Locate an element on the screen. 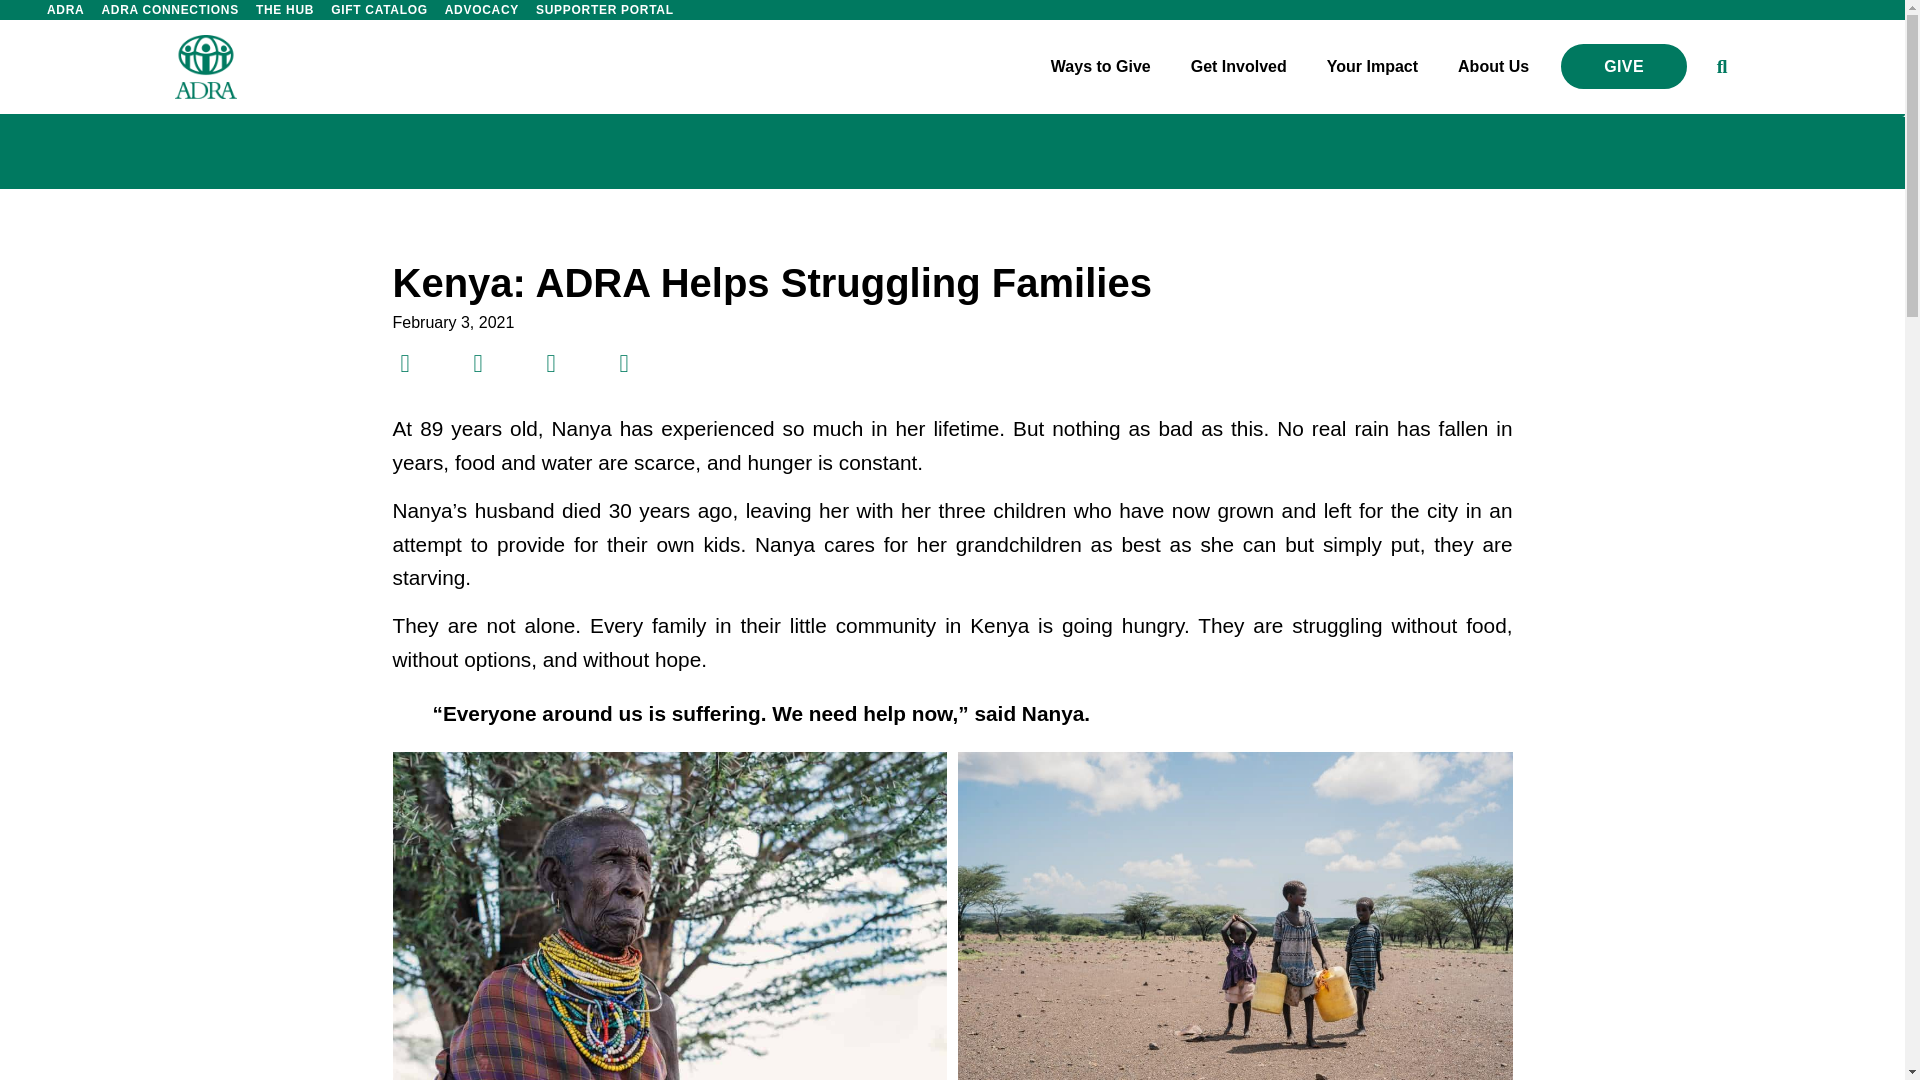  GIFT CATALOG is located at coordinates (380, 10).